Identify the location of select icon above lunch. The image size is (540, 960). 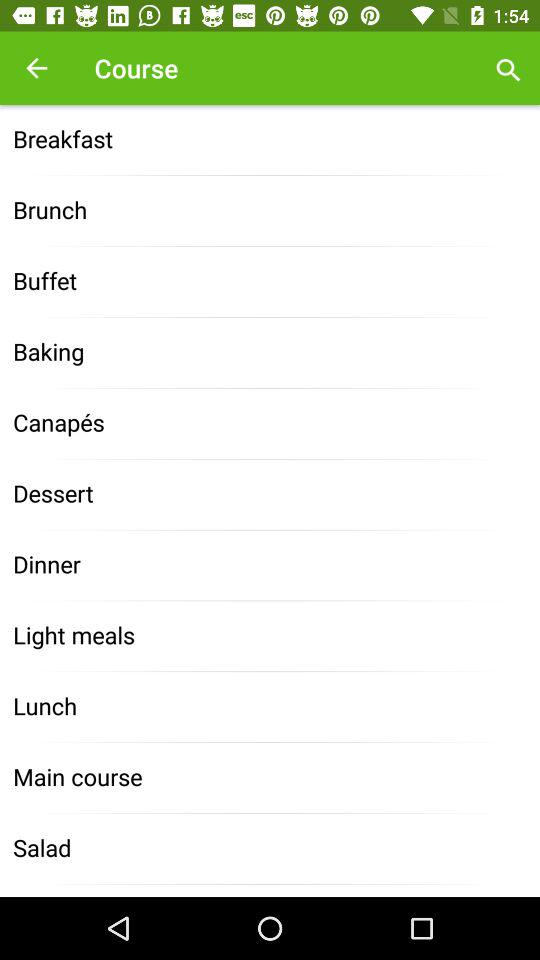
(270, 636).